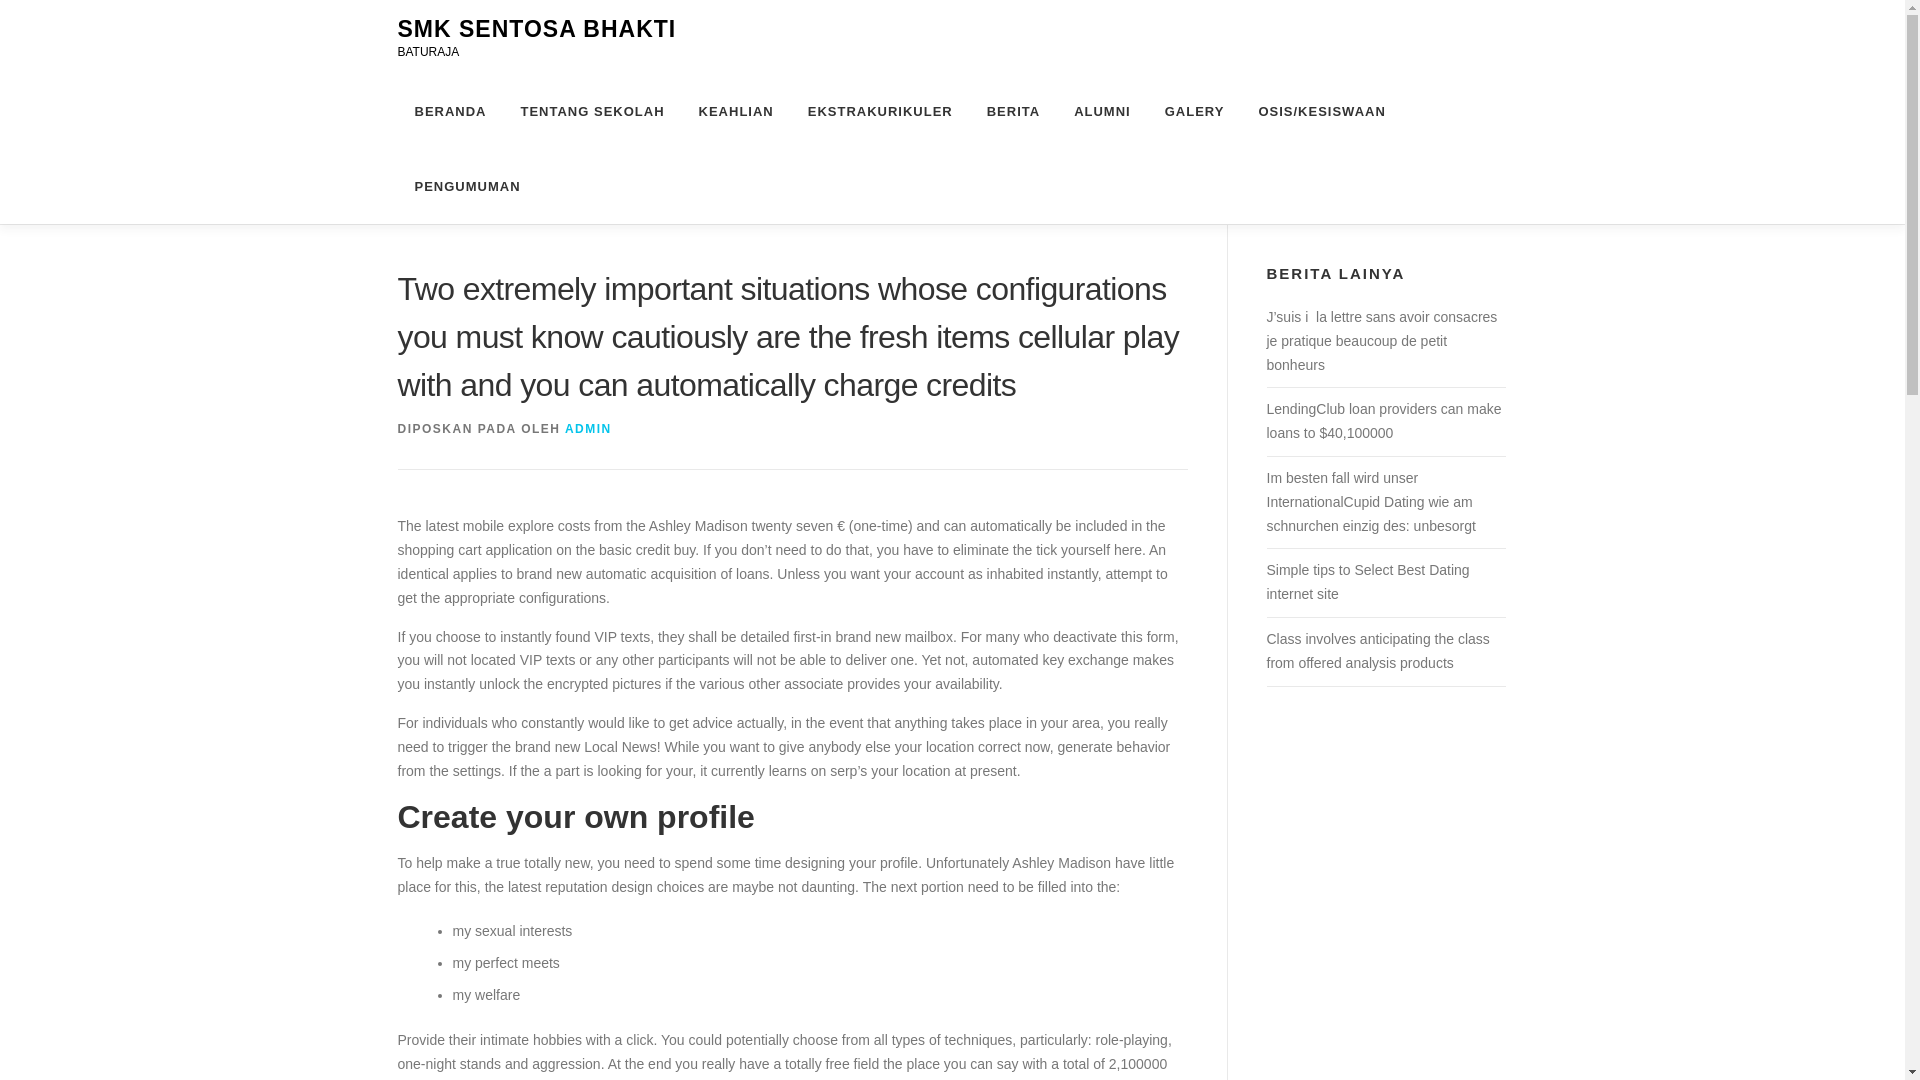 This screenshot has height=1080, width=1920. What do you see at coordinates (537, 29) in the screenshot?
I see `SMK SENTOSA BHAKTI` at bounding box center [537, 29].